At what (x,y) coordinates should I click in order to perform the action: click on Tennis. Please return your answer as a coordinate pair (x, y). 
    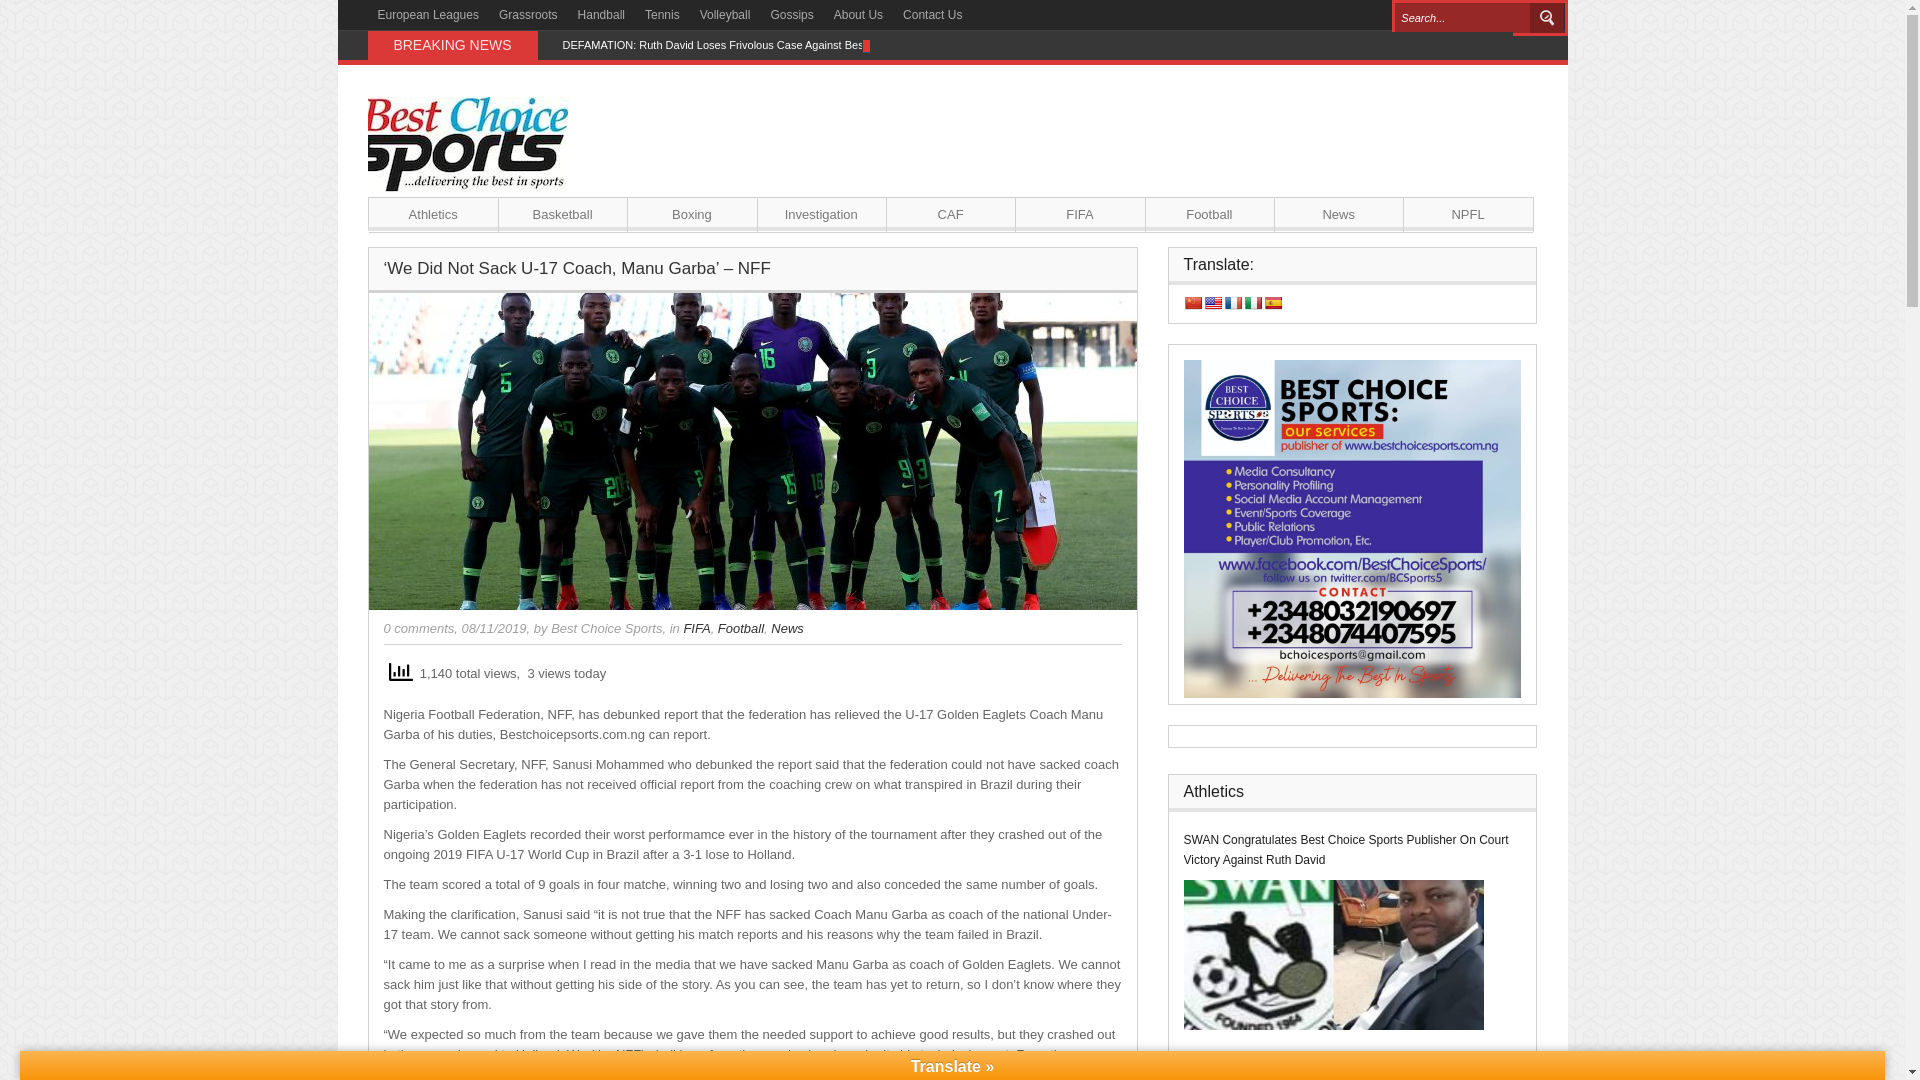
    Looking at the image, I should click on (662, 15).